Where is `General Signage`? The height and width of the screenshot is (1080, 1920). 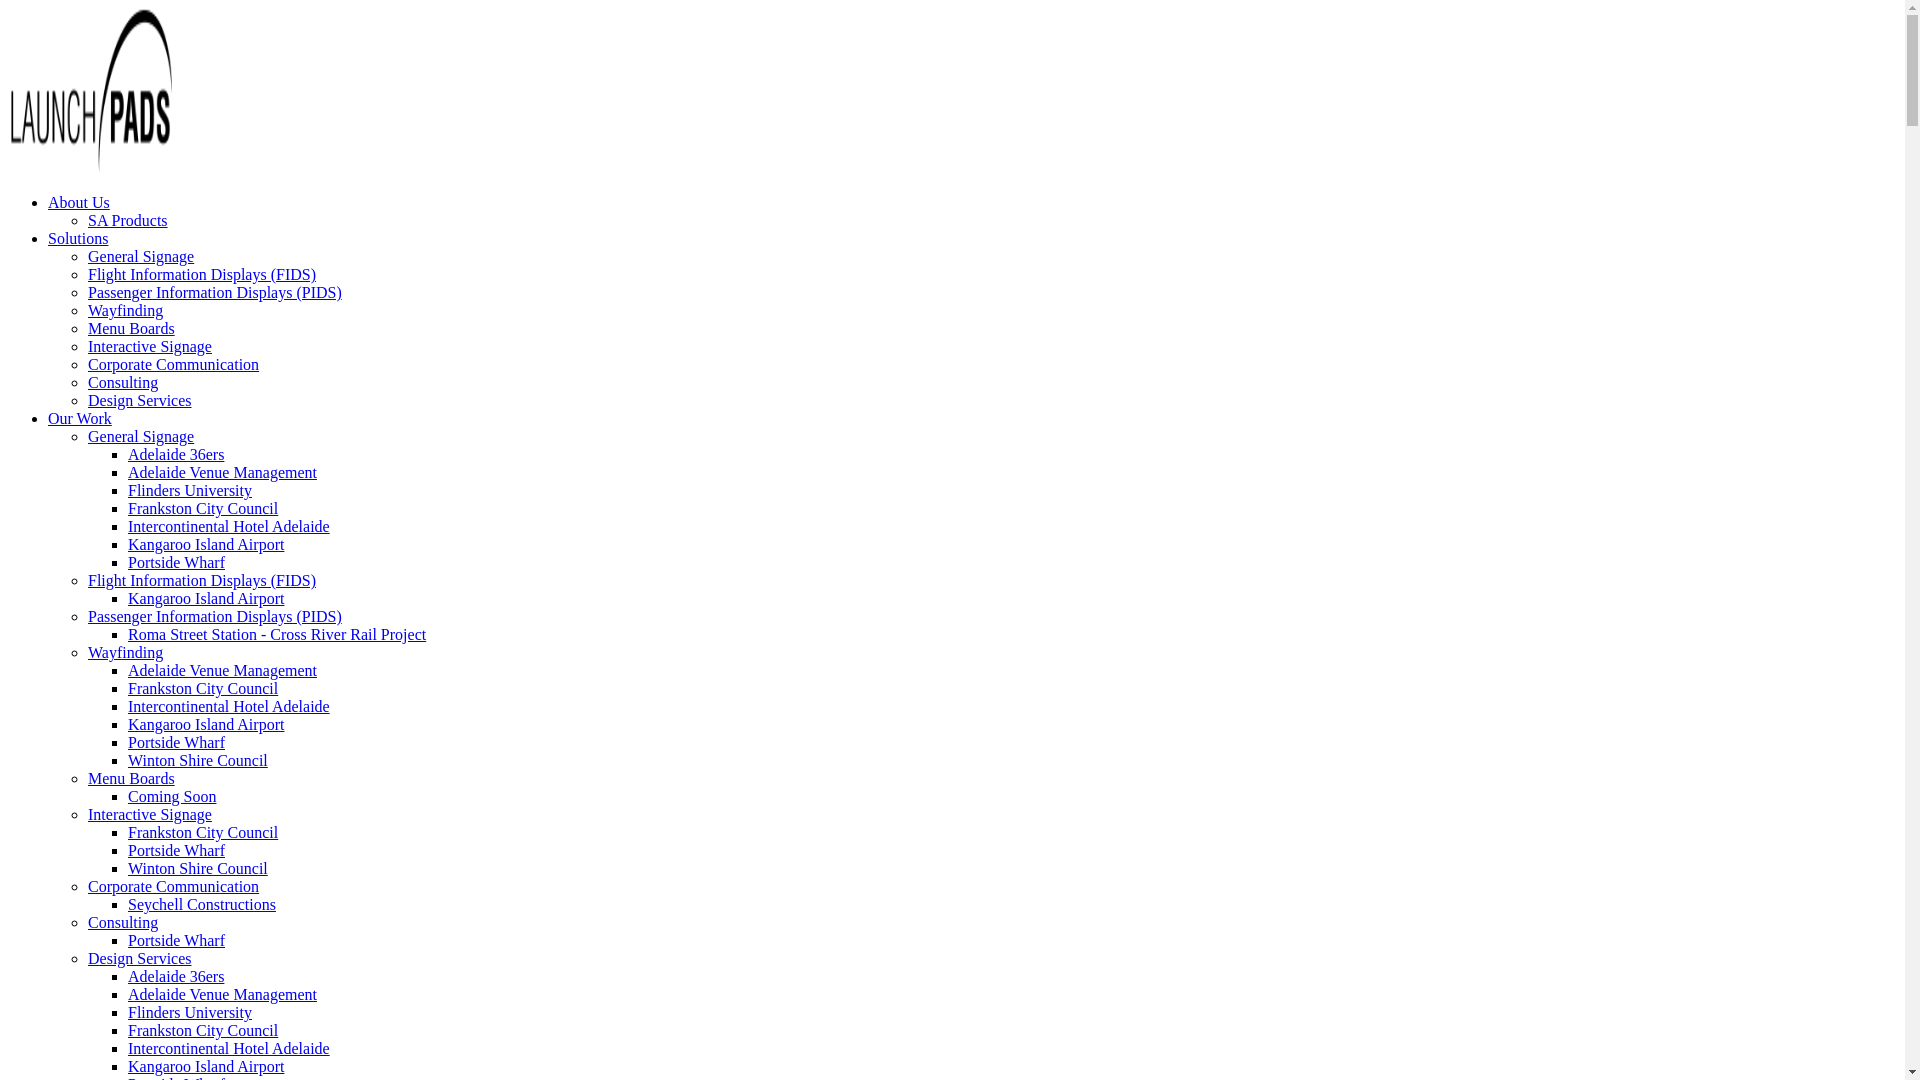 General Signage is located at coordinates (141, 436).